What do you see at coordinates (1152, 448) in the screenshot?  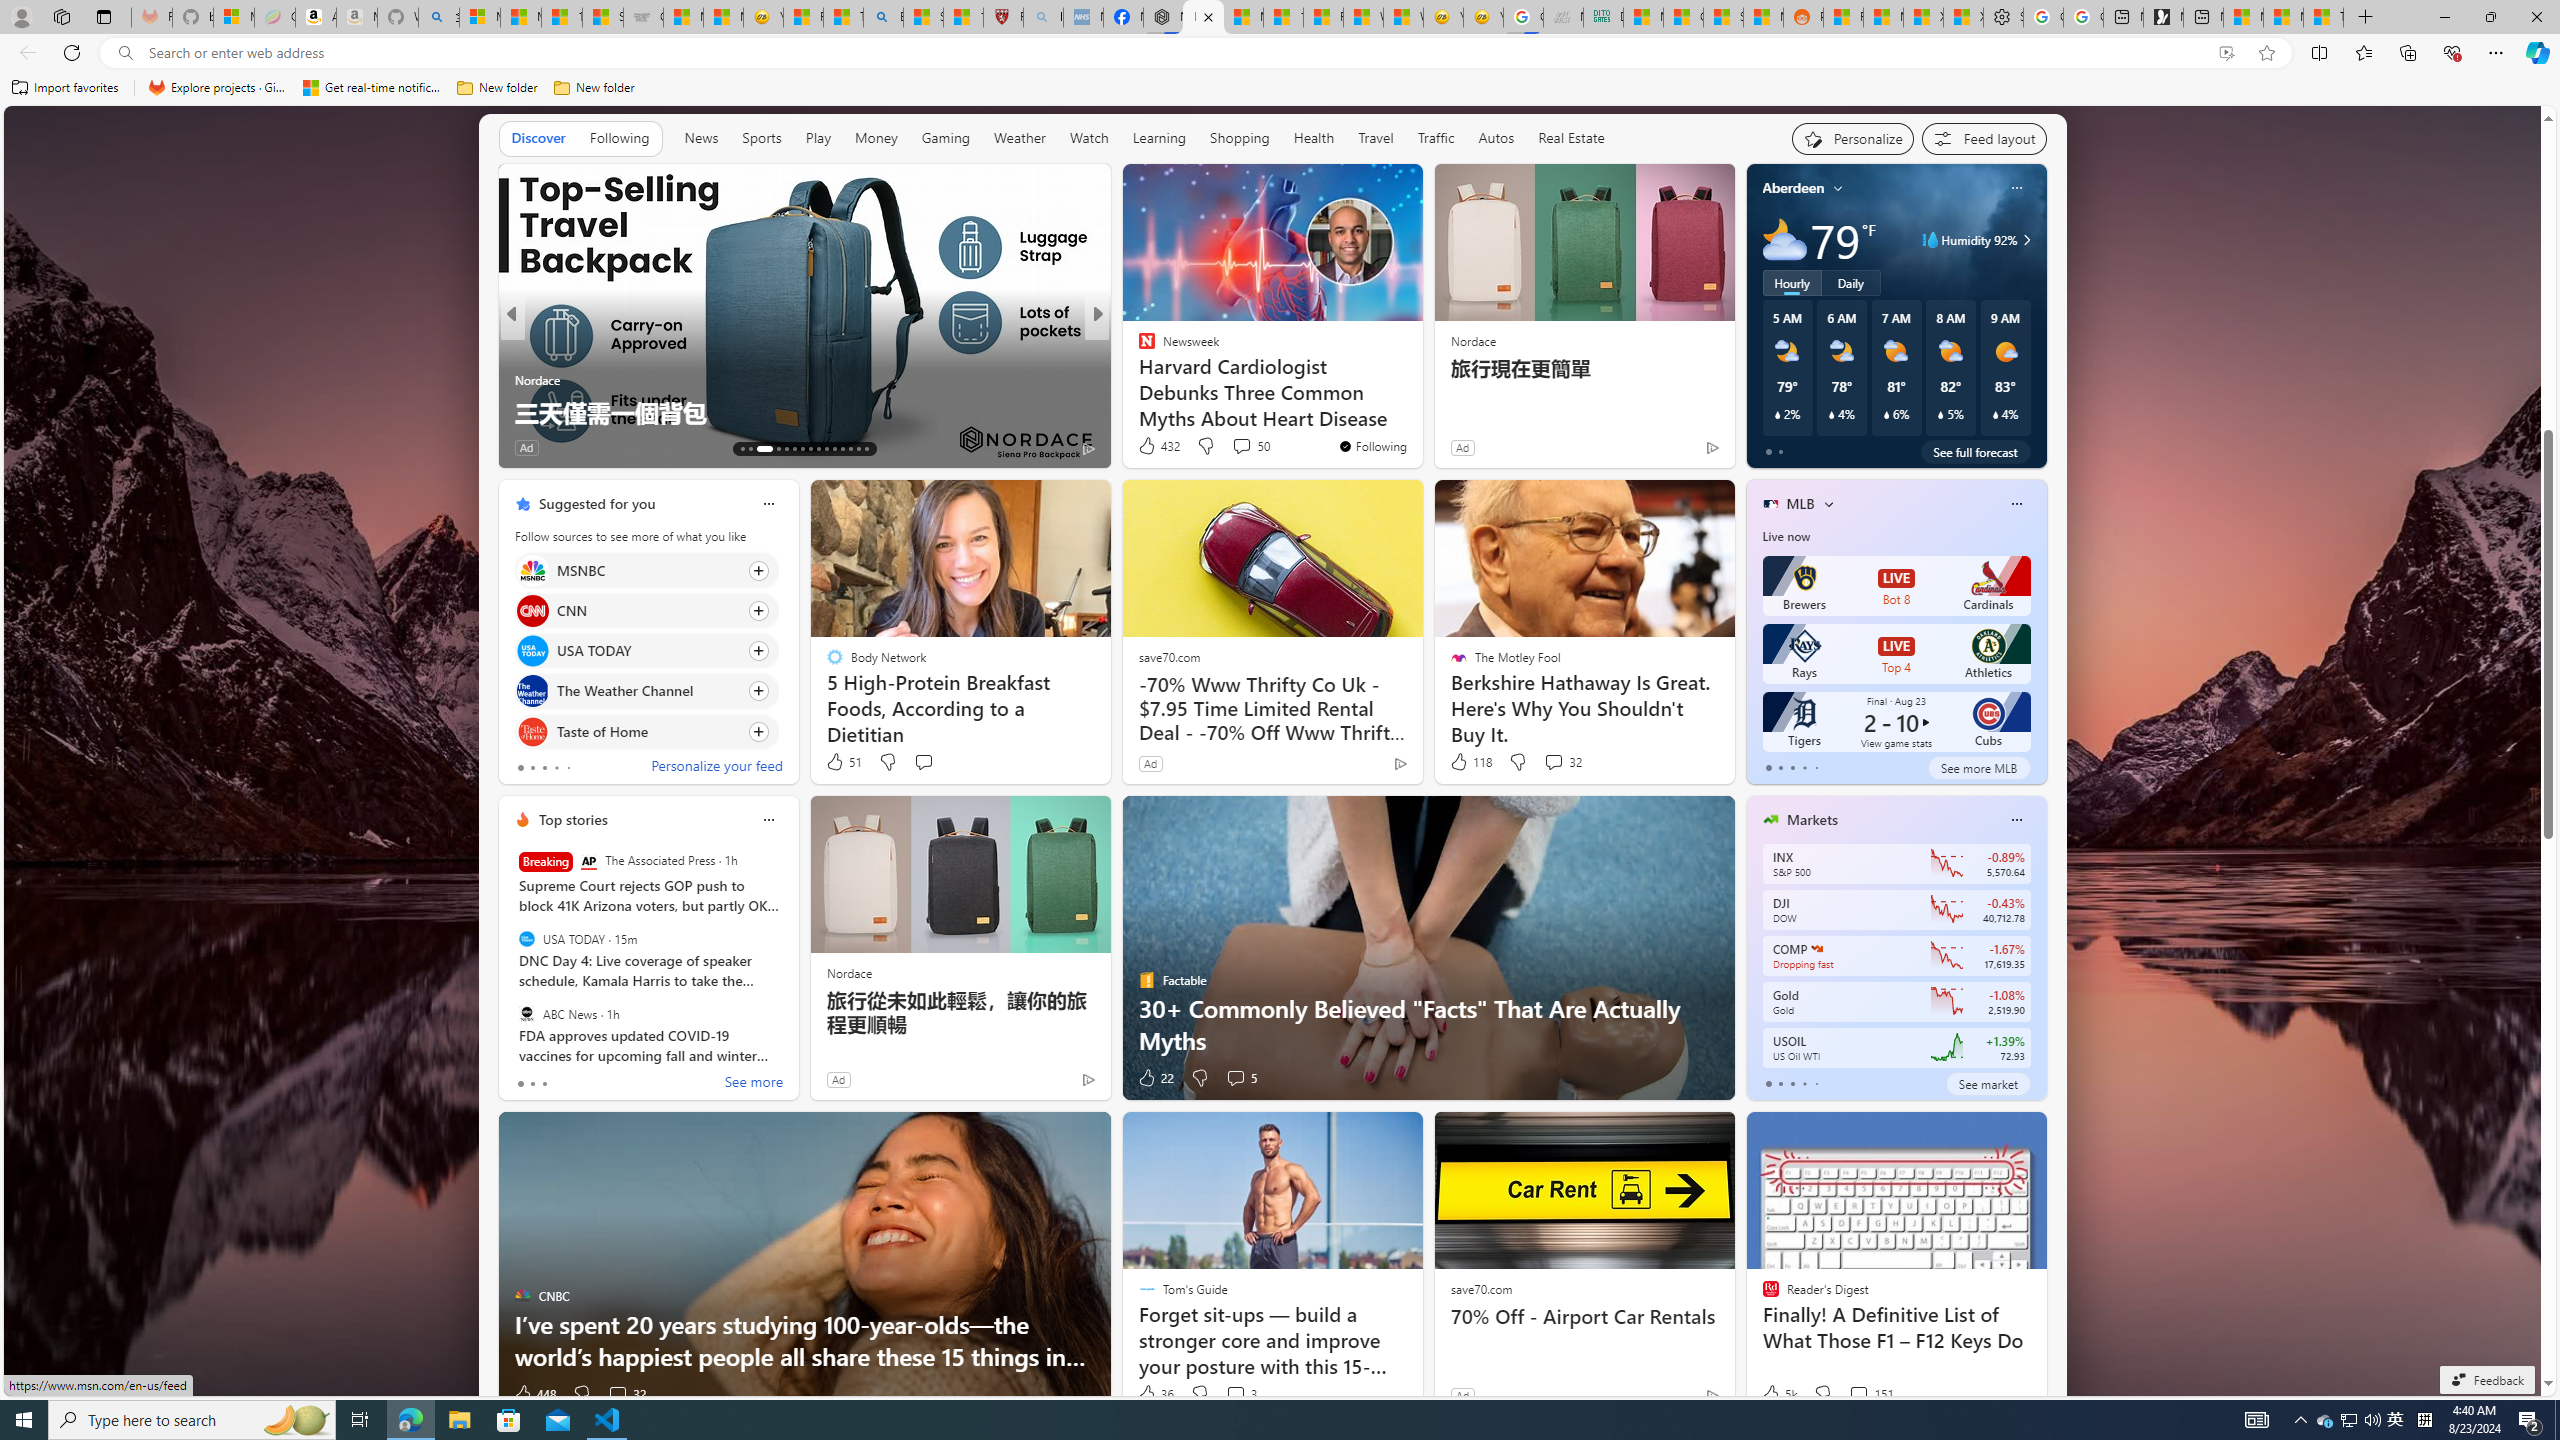 I see `451 Like` at bounding box center [1152, 448].